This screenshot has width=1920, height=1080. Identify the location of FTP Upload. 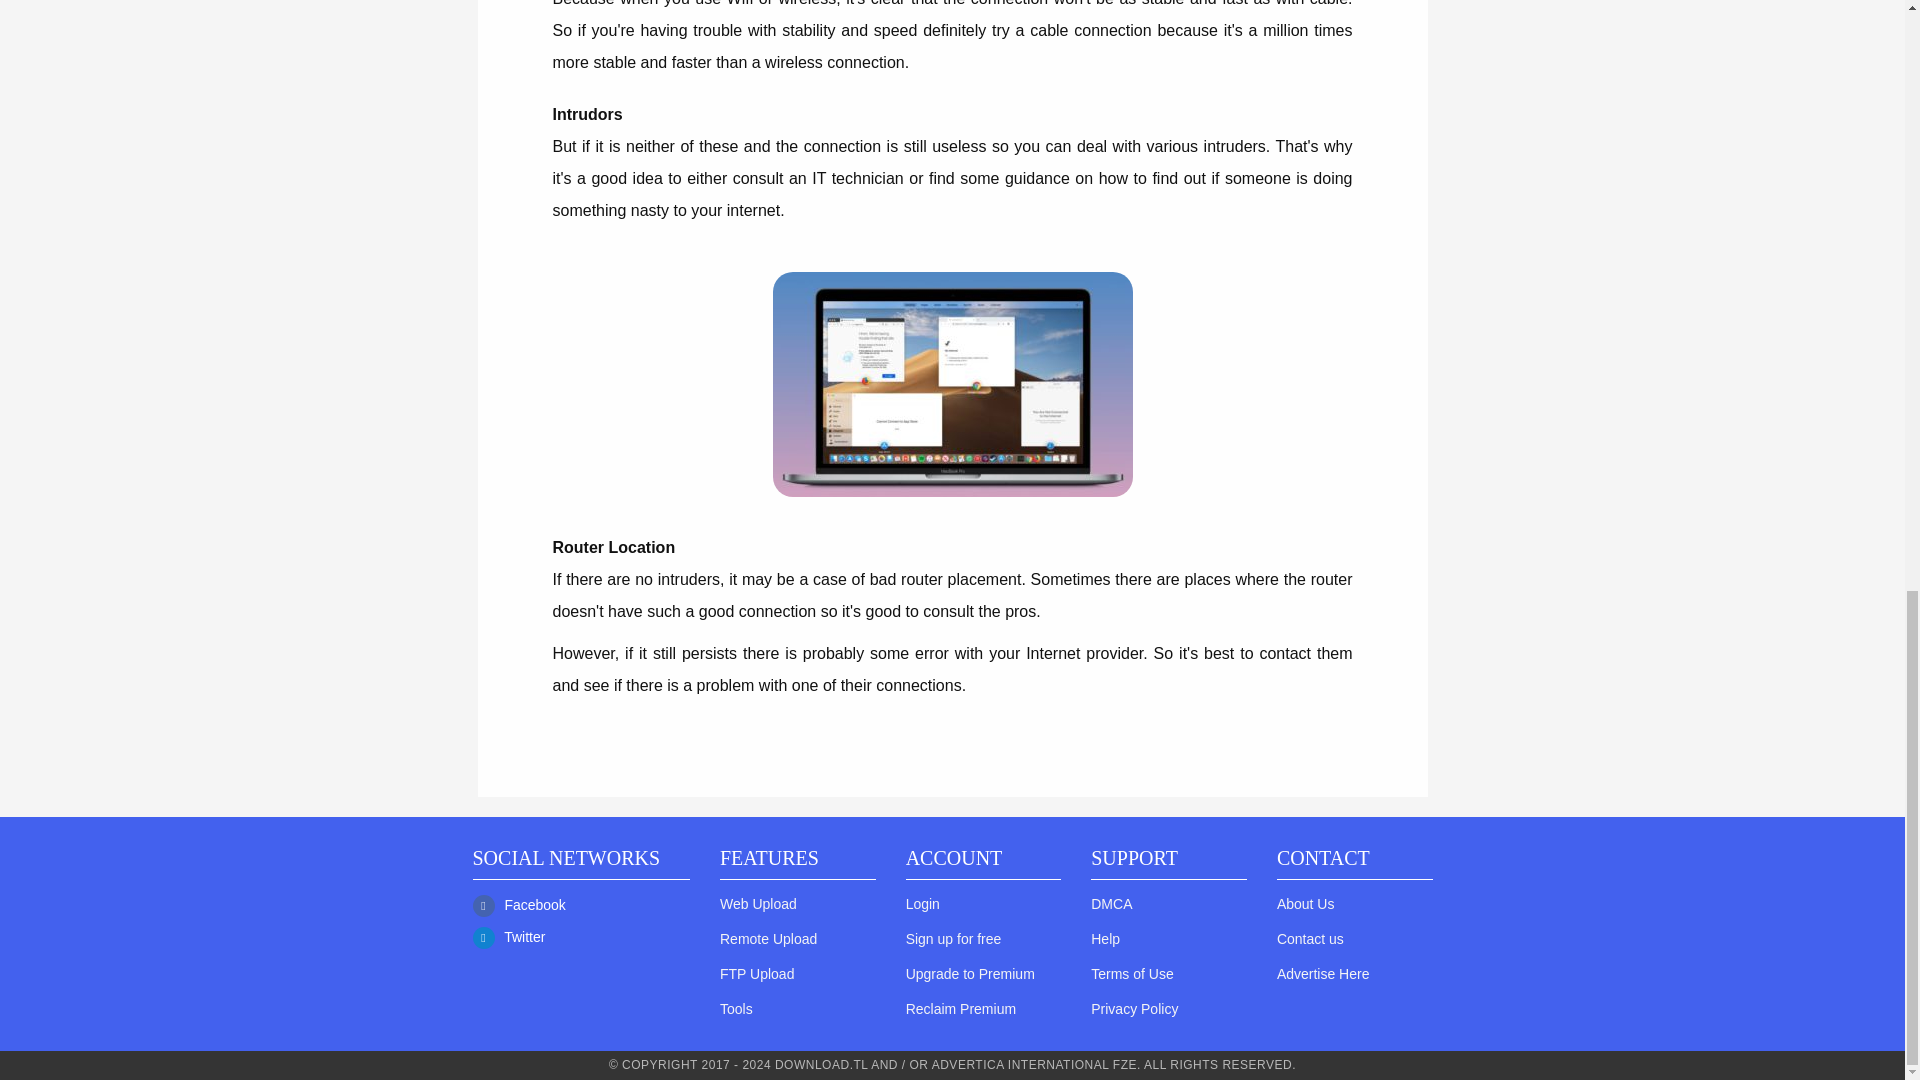
(757, 973).